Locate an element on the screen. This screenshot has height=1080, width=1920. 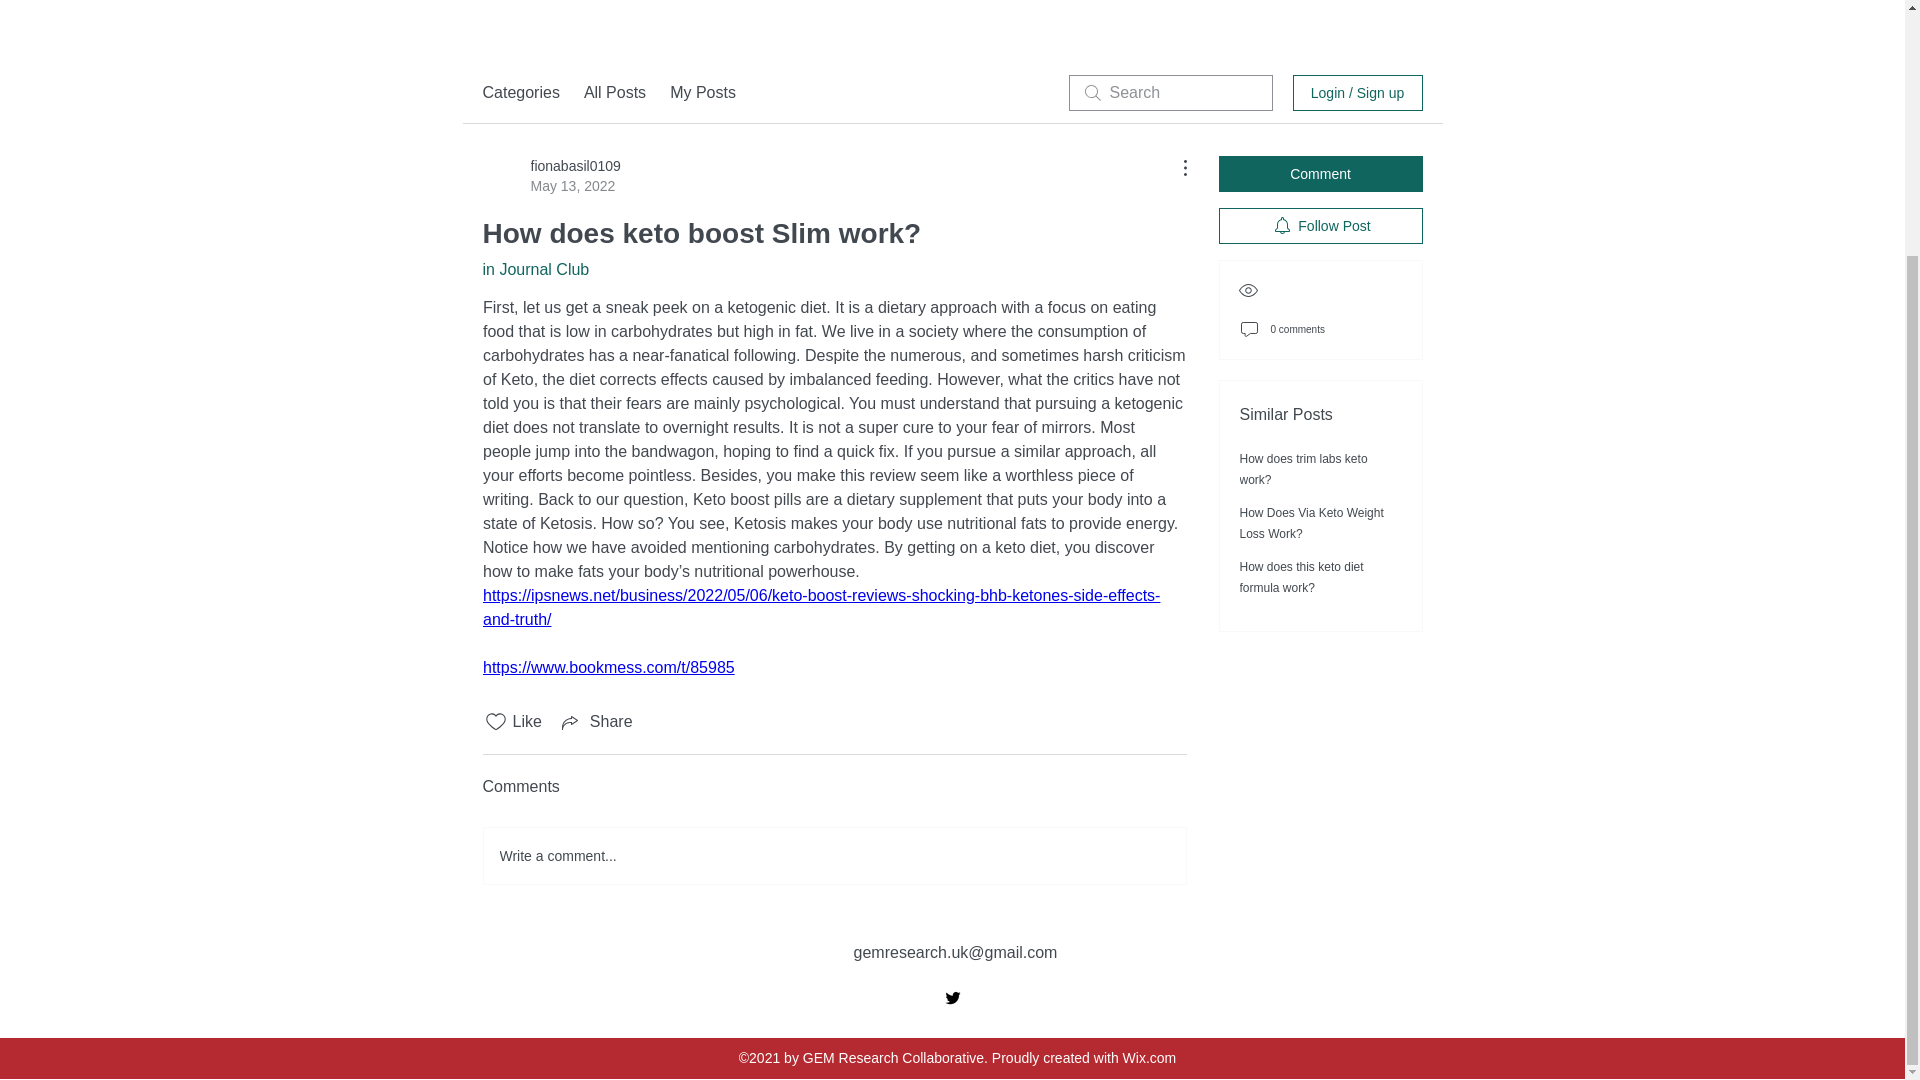
Comment is located at coordinates (1320, 174).